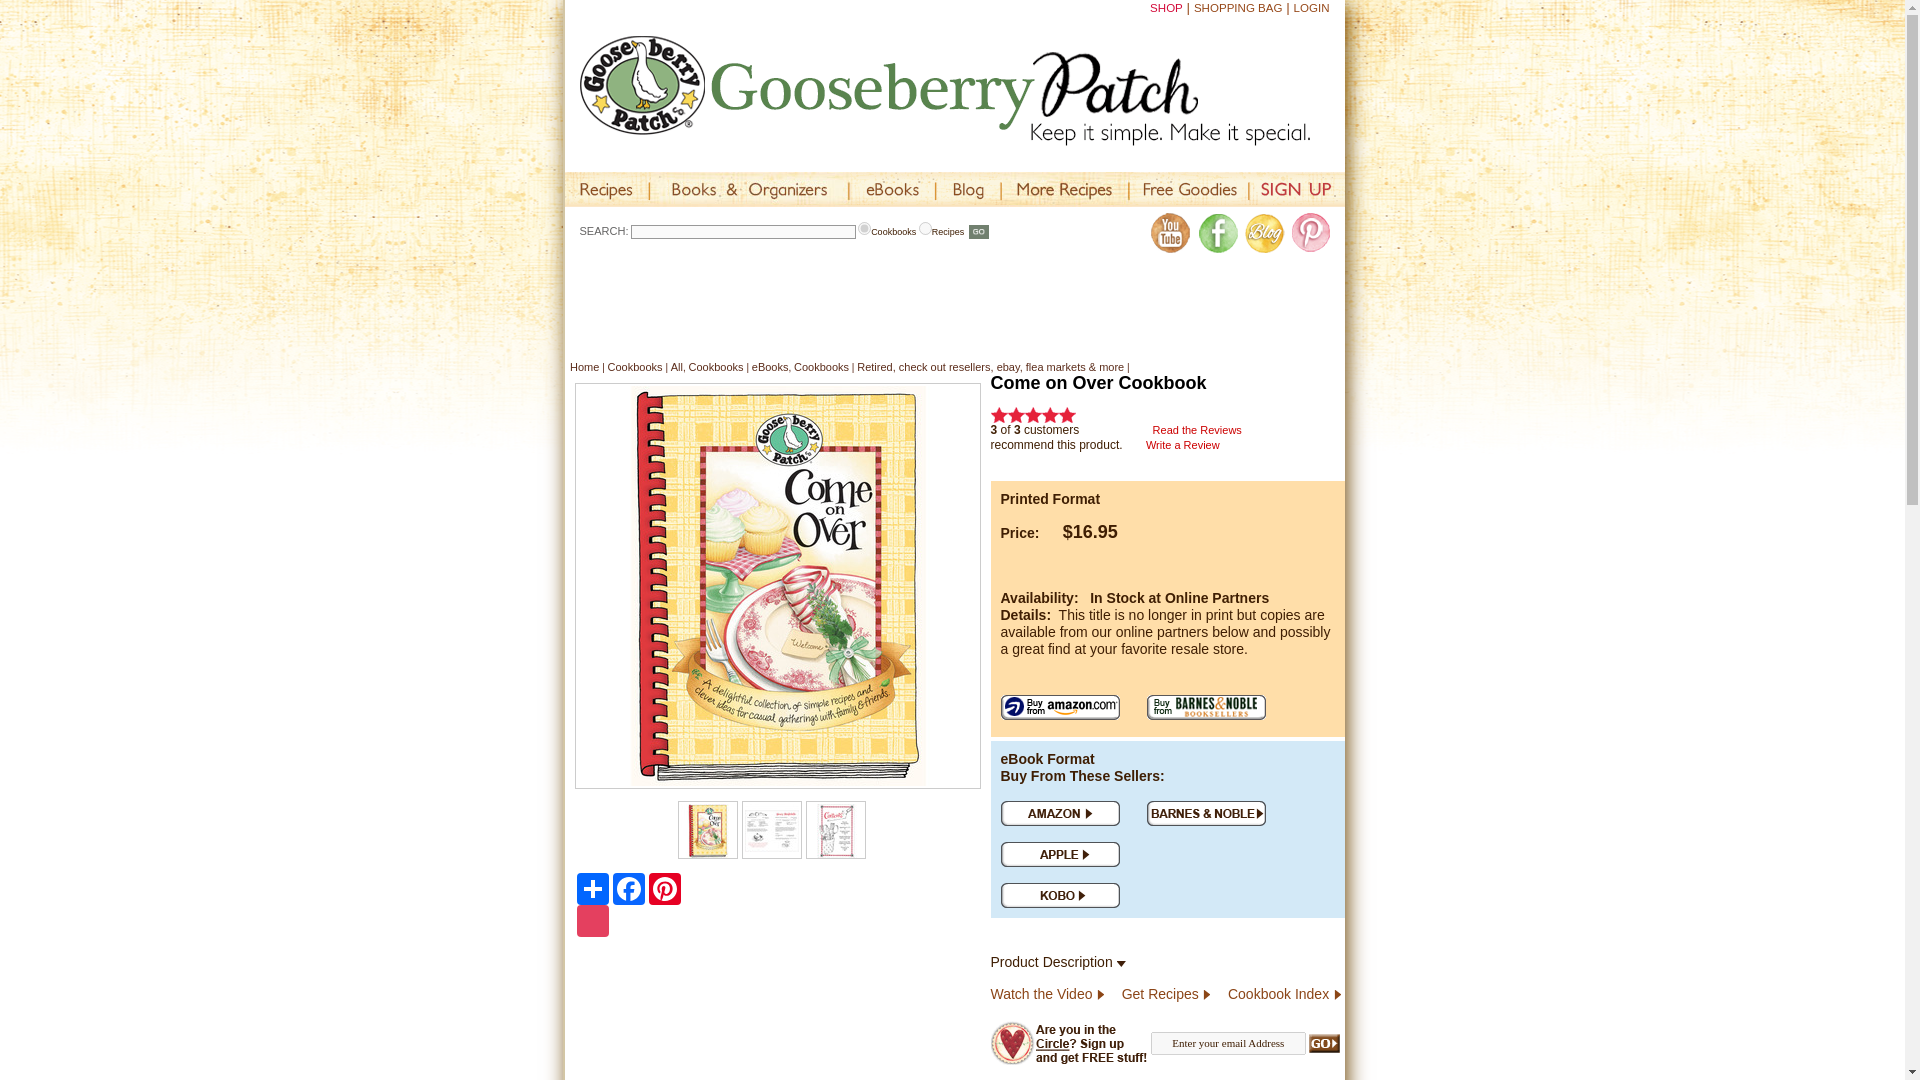 This screenshot has height=1080, width=1920. I want to click on Recipes, so click(925, 228).